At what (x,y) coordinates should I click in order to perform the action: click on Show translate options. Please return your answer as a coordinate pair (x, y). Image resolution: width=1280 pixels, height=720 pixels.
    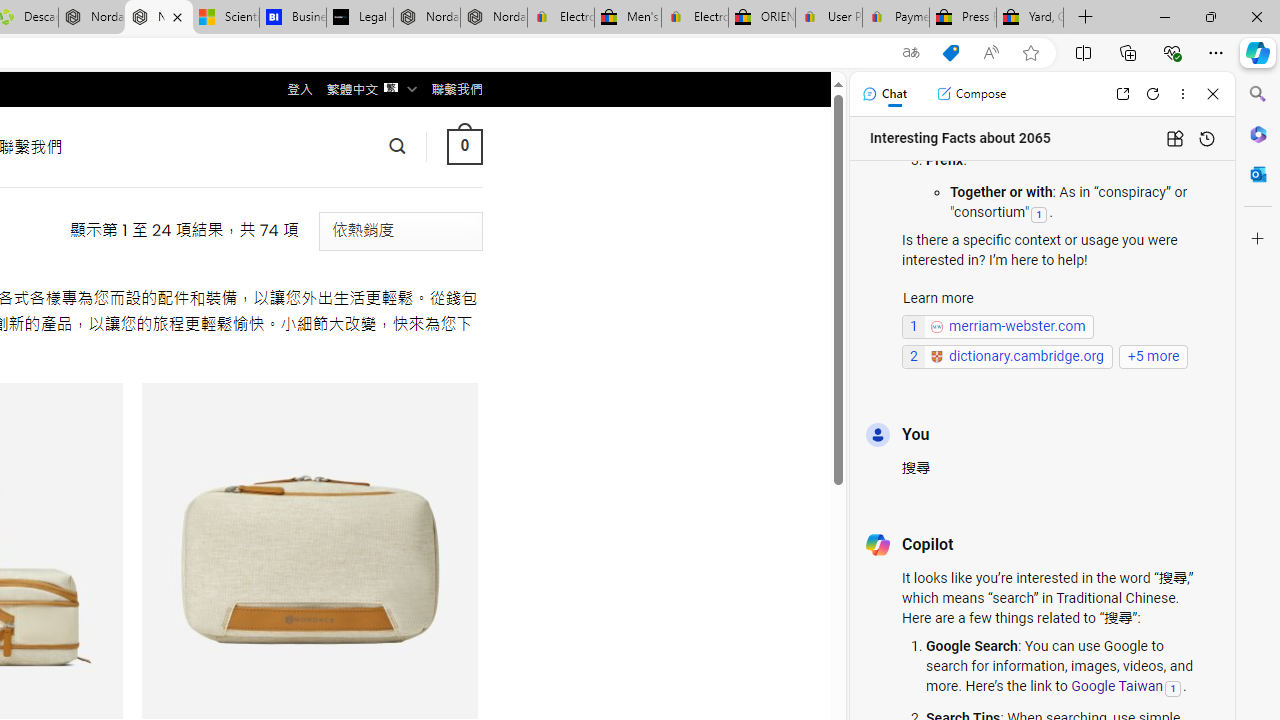
    Looking at the image, I should click on (910, 53).